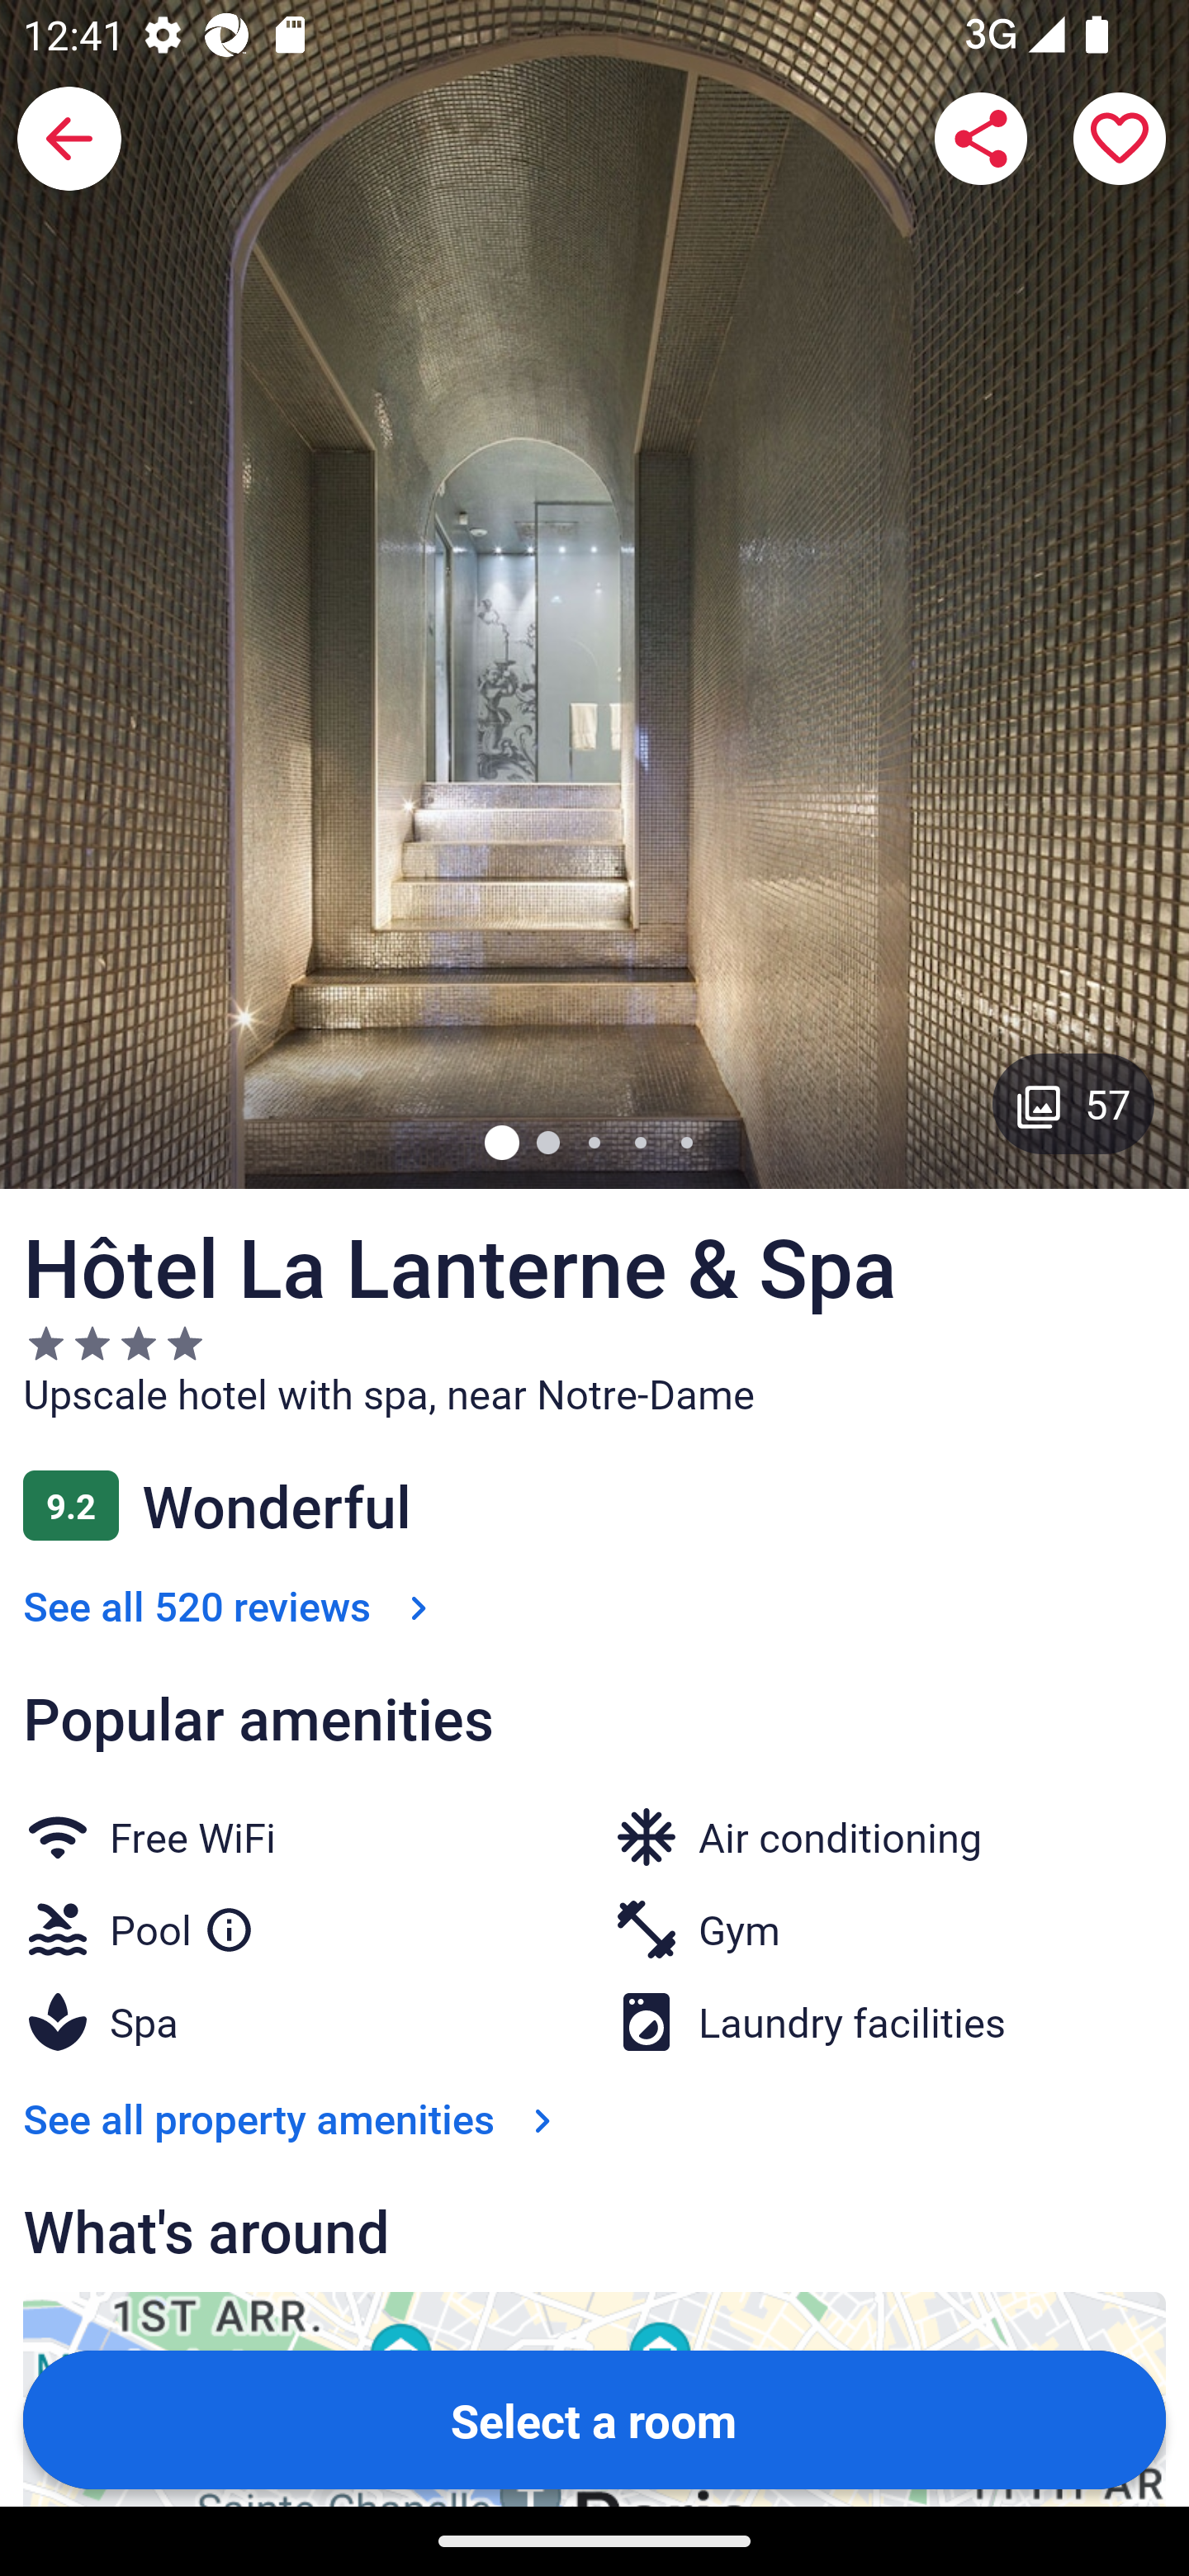 This screenshot has height=2576, width=1189. Describe the element at coordinates (182, 1922) in the screenshot. I see `Pool` at that location.